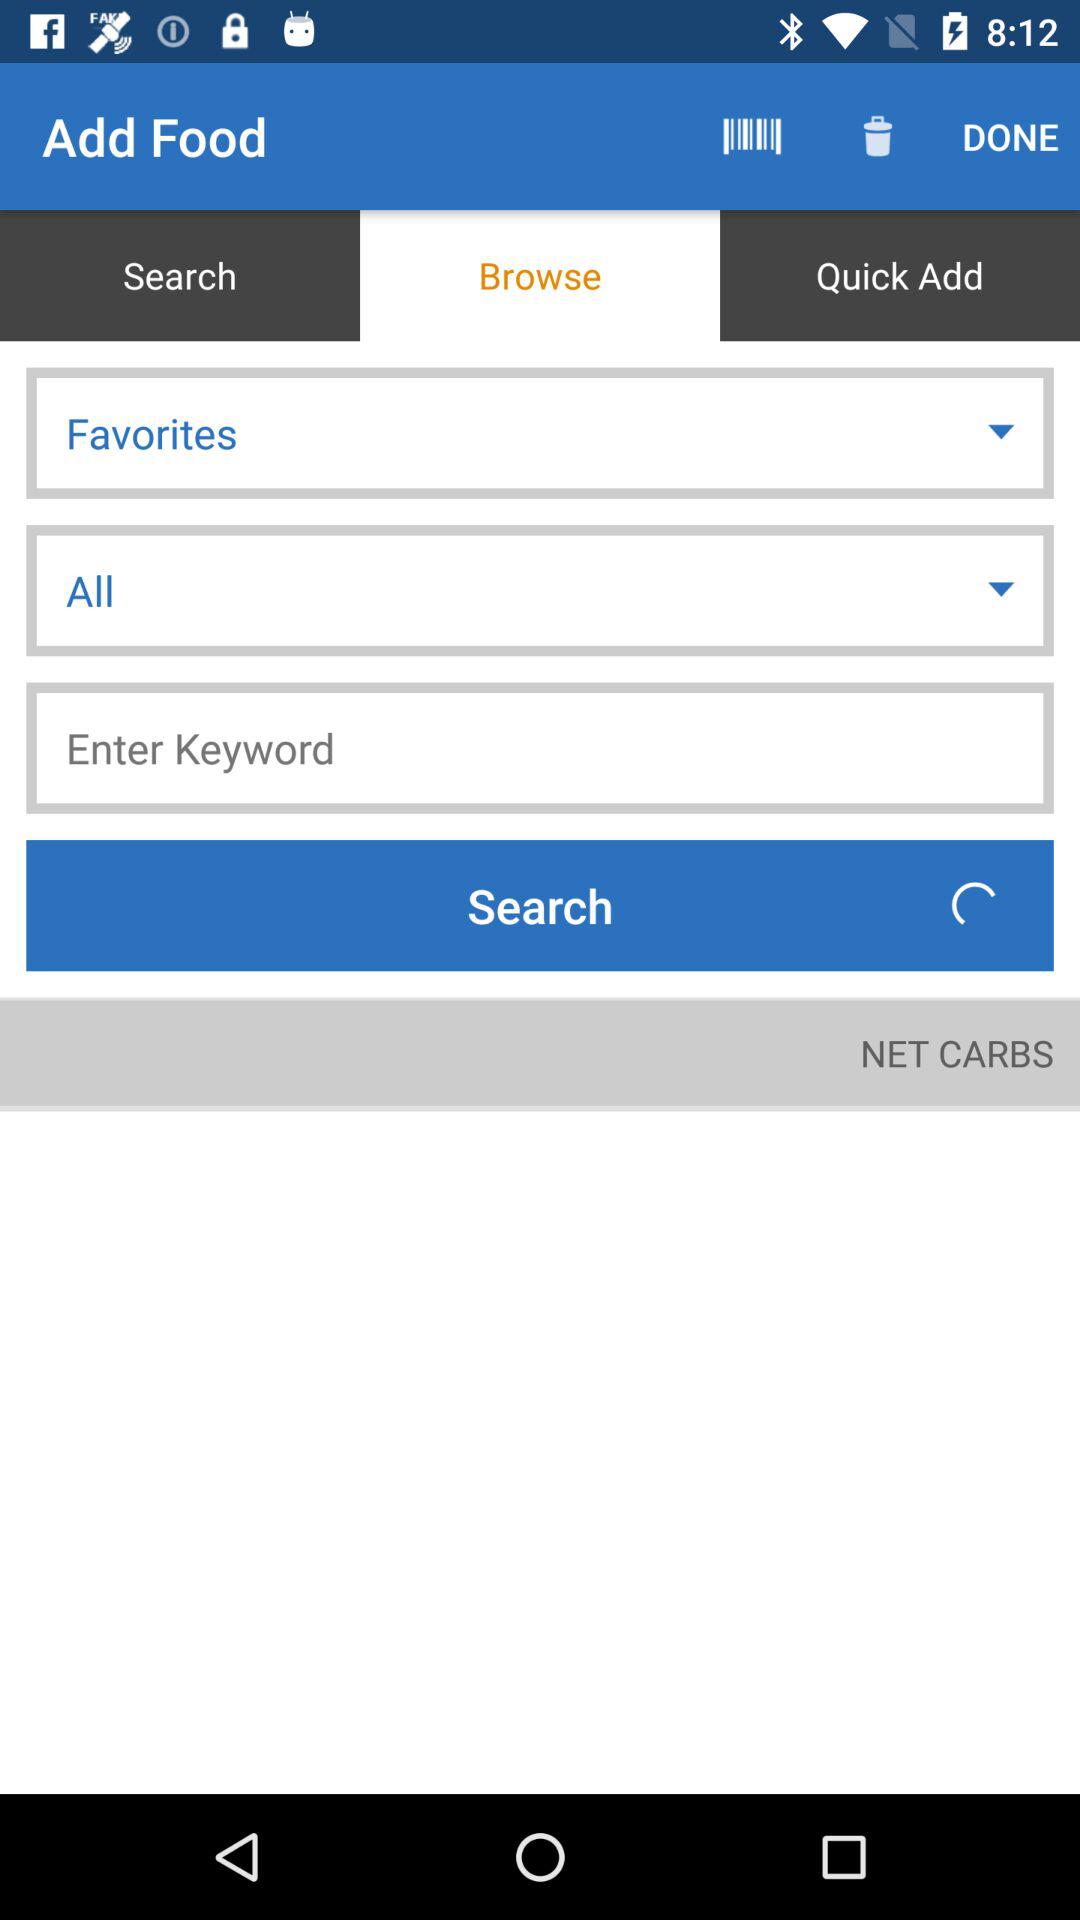 This screenshot has height=1920, width=1080. I want to click on click the done icon, so click(1010, 136).